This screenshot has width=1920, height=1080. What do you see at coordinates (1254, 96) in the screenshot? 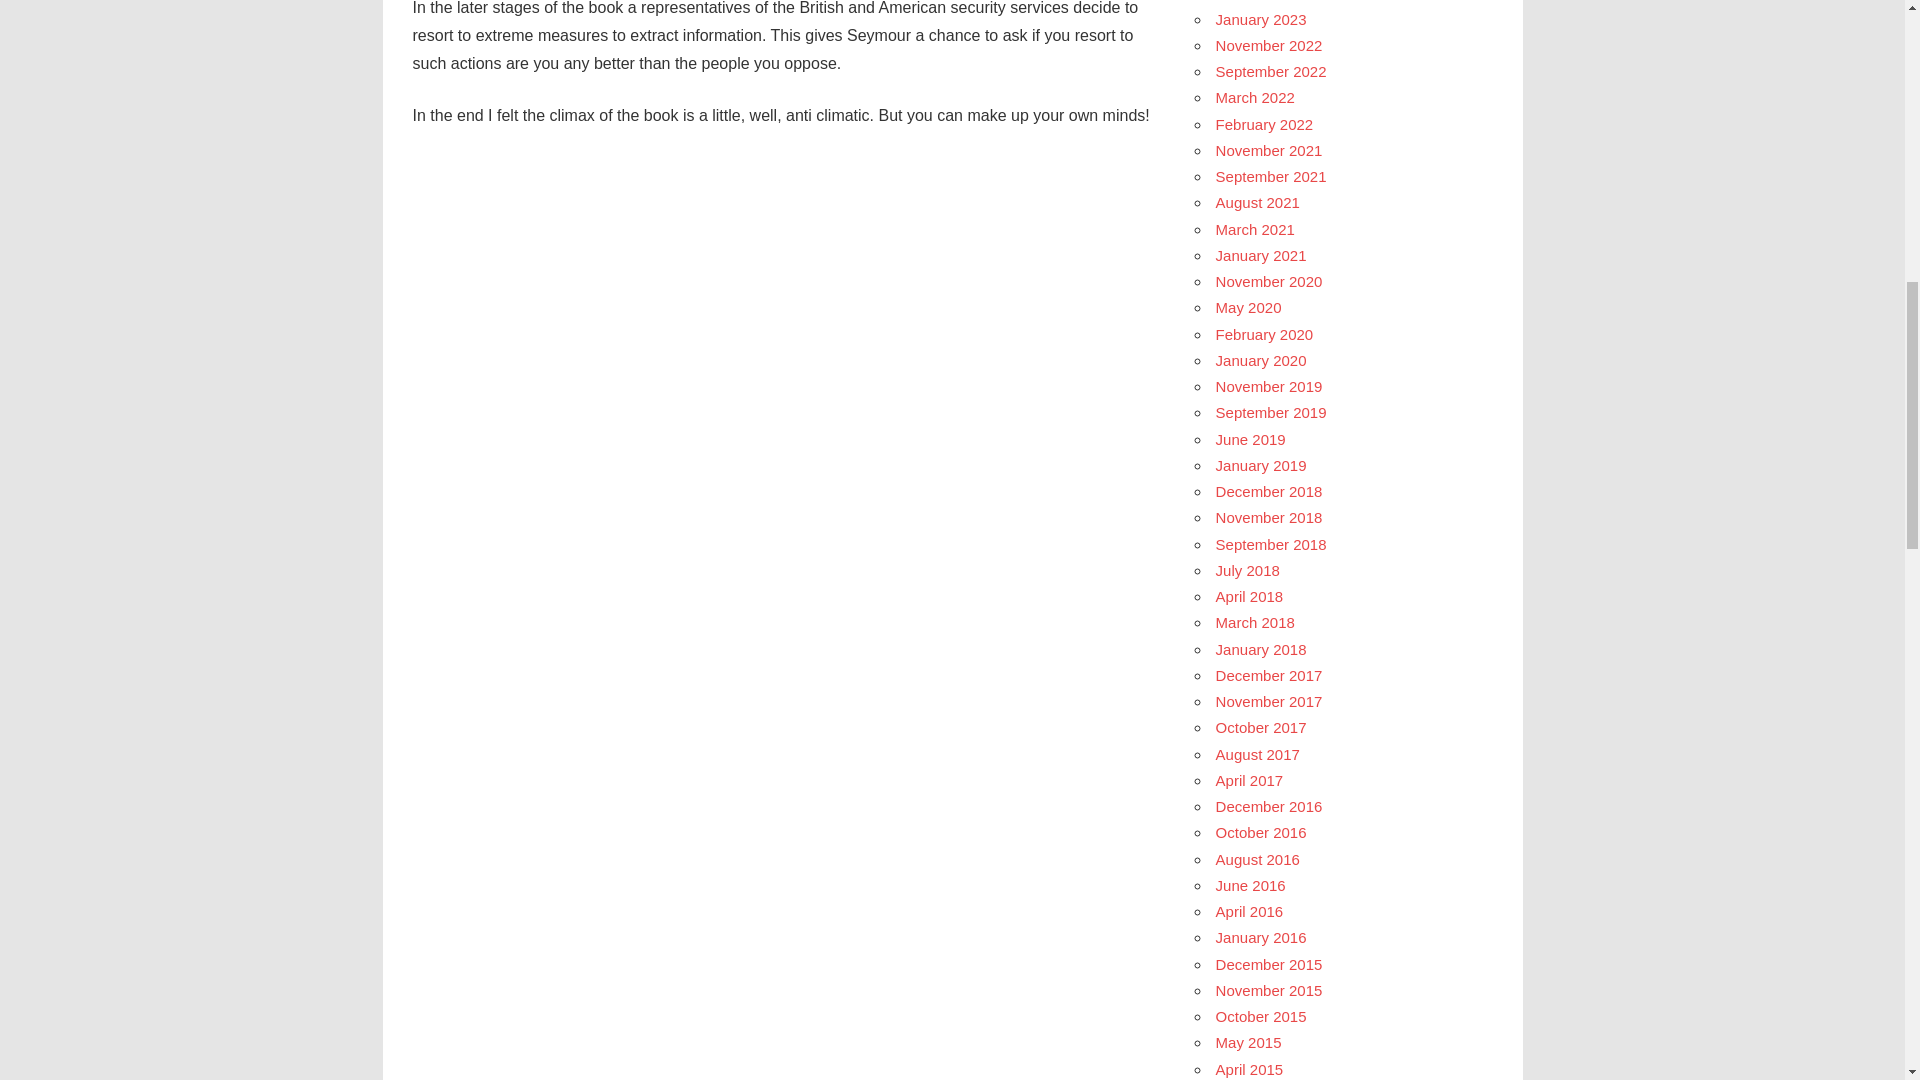
I see `March 2022` at bounding box center [1254, 96].